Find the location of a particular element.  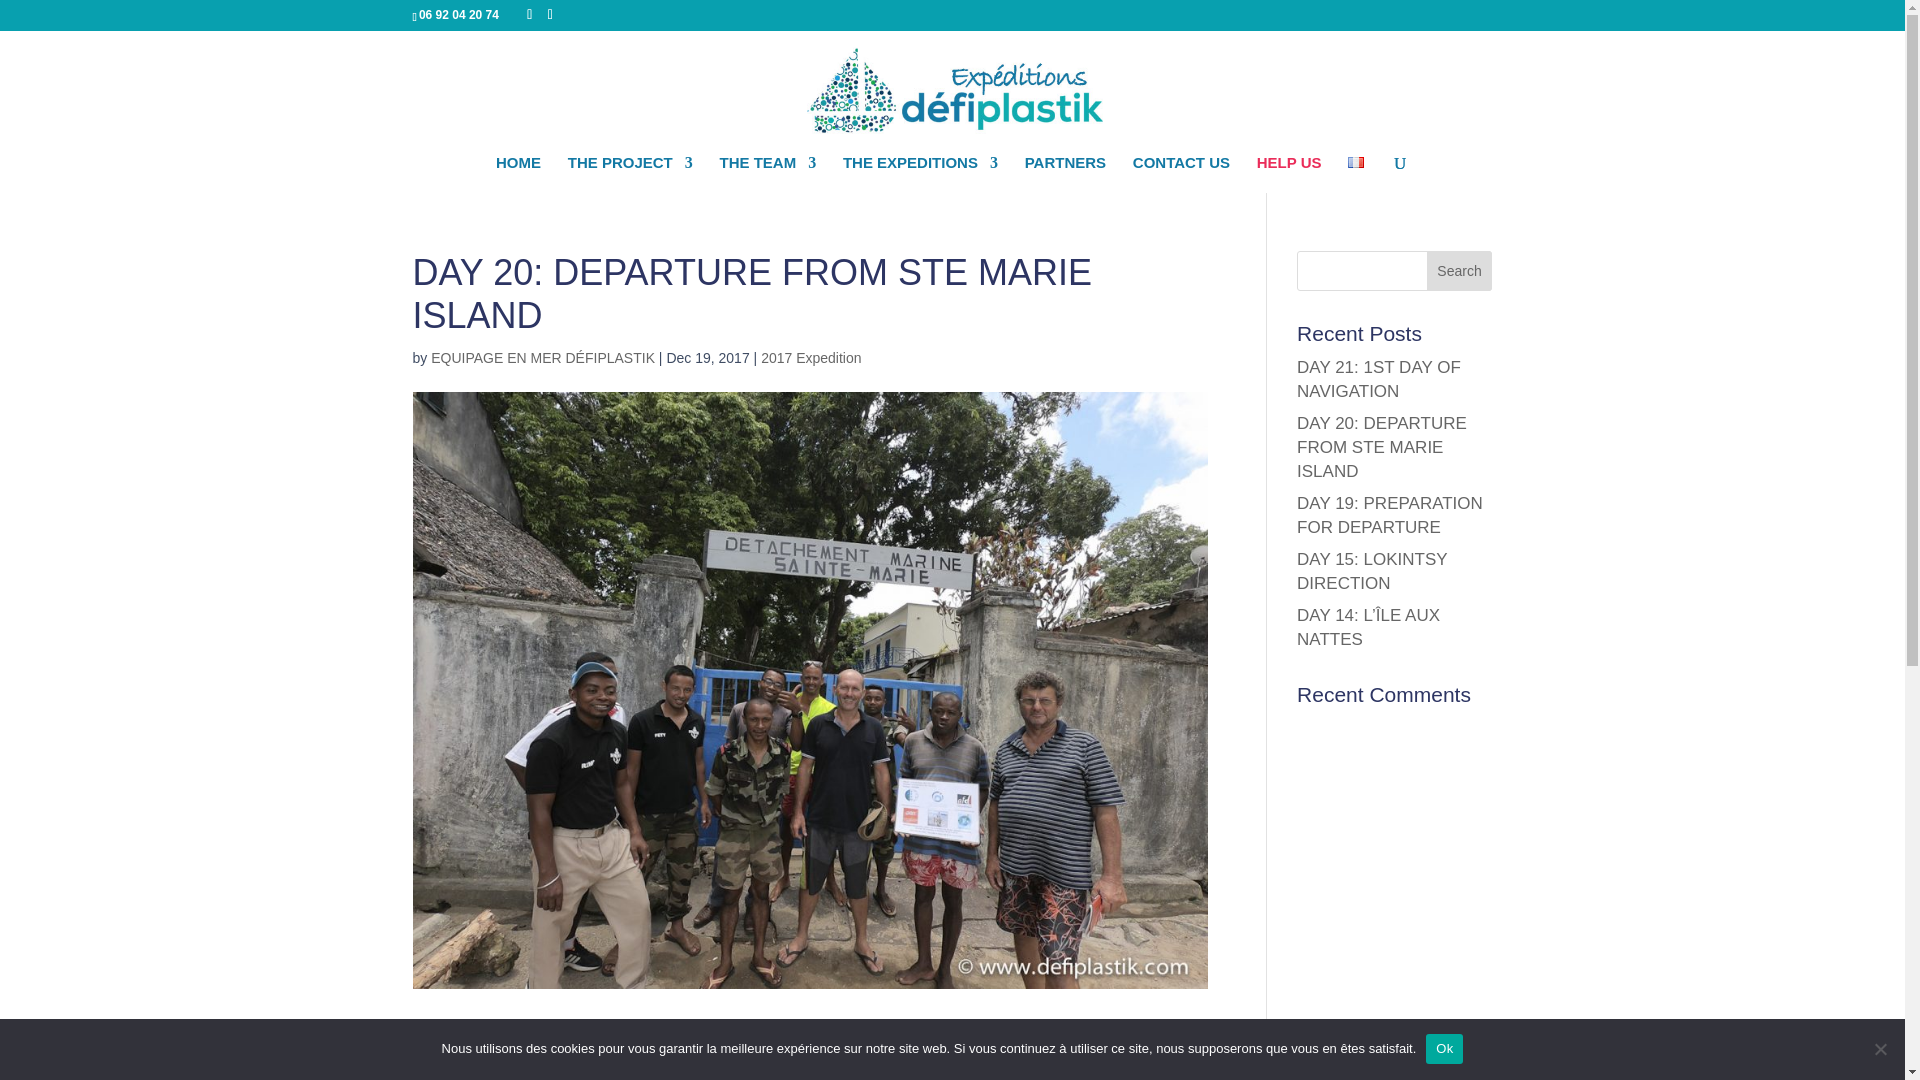

THE EXPEDITIONS is located at coordinates (920, 174).